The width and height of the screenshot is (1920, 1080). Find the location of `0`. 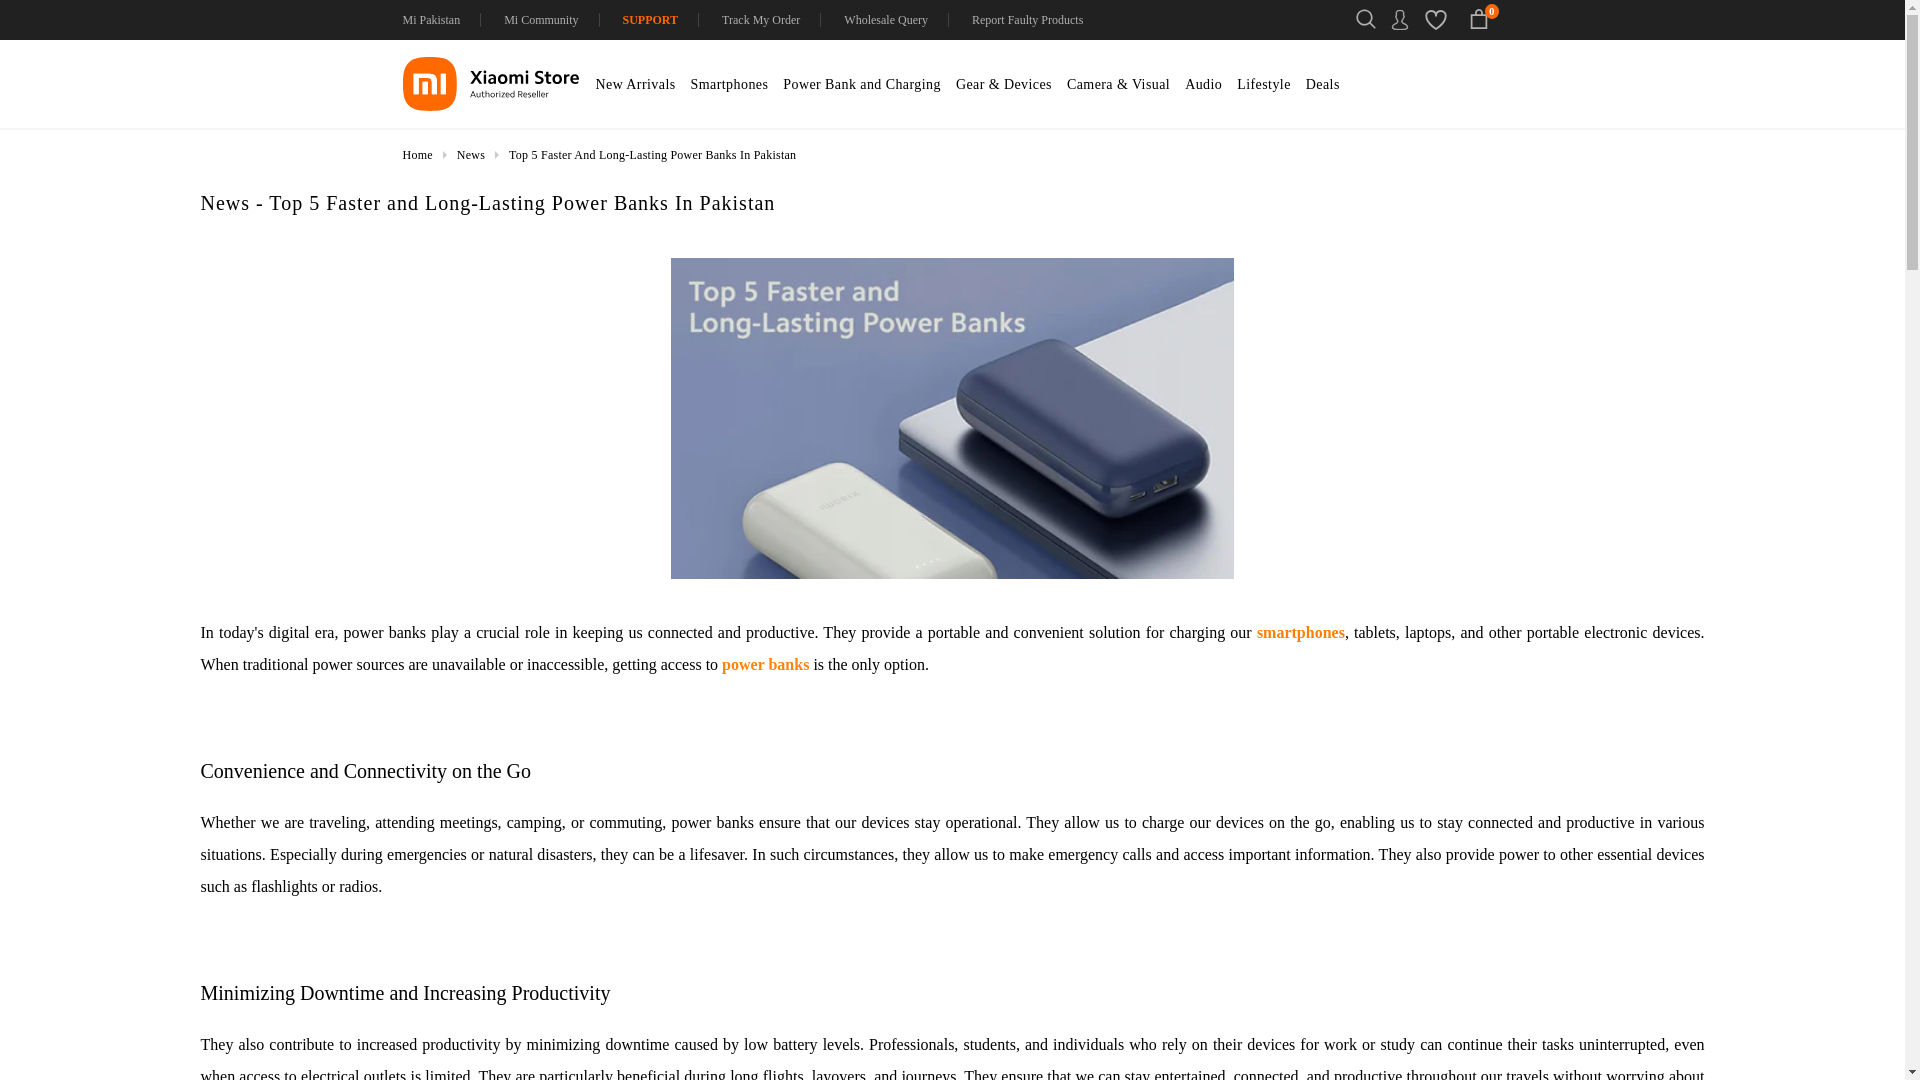

0 is located at coordinates (1480, 22).